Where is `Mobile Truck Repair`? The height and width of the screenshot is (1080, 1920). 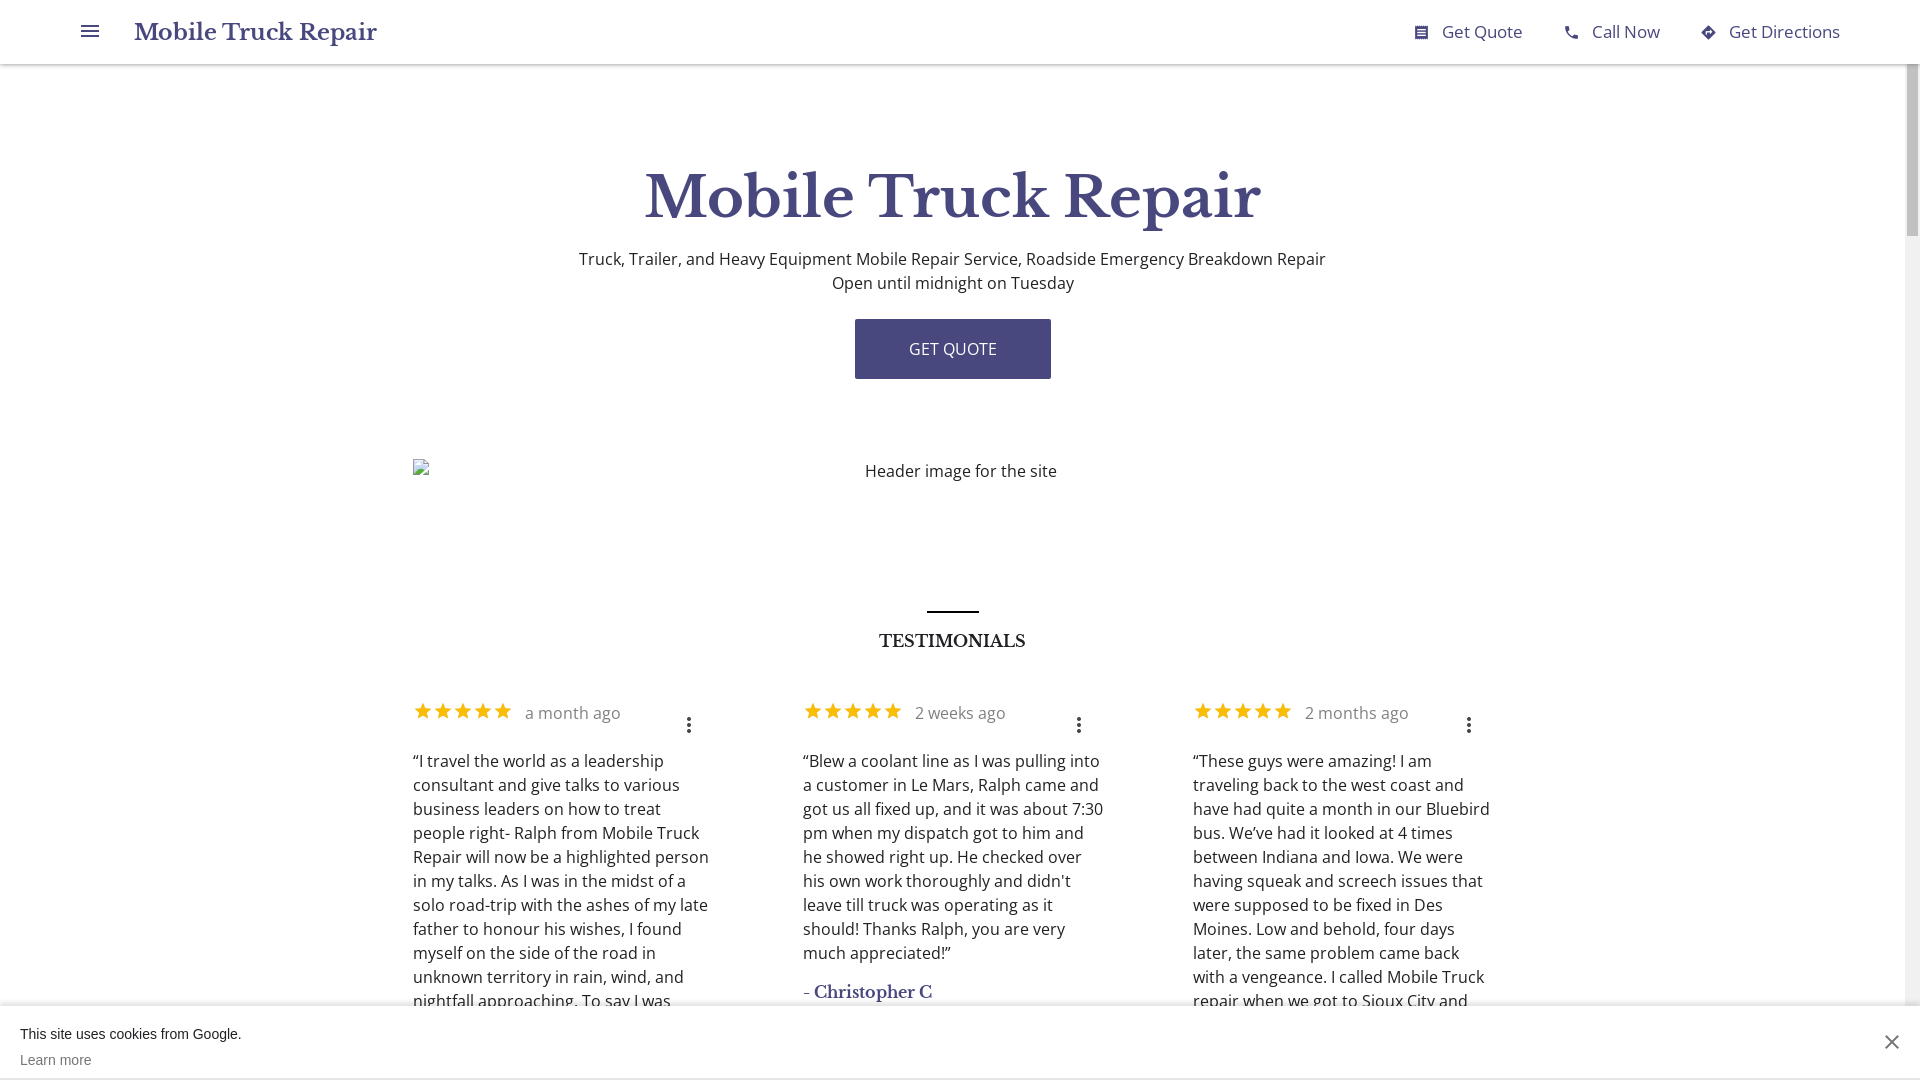 Mobile Truck Repair is located at coordinates (256, 32).